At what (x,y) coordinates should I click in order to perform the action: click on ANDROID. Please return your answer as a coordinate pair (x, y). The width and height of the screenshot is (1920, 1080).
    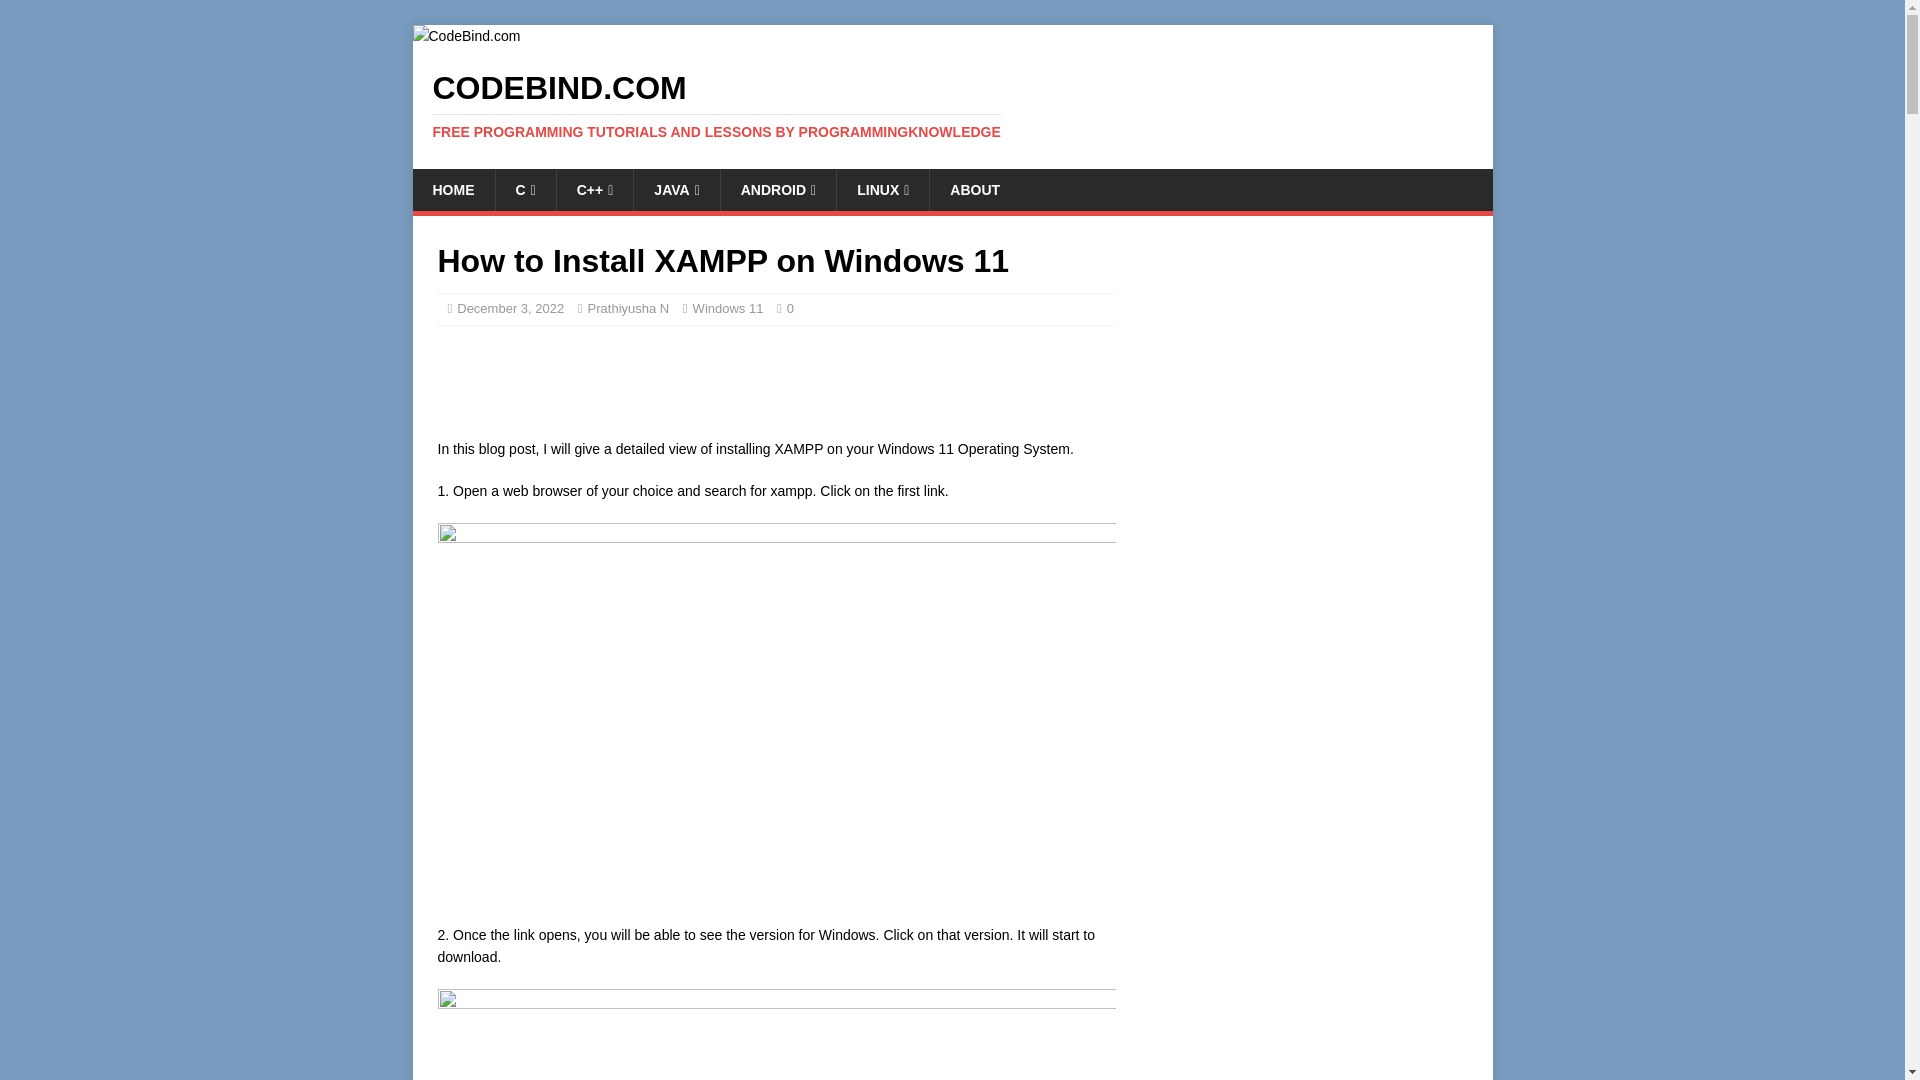
    Looking at the image, I should click on (778, 189).